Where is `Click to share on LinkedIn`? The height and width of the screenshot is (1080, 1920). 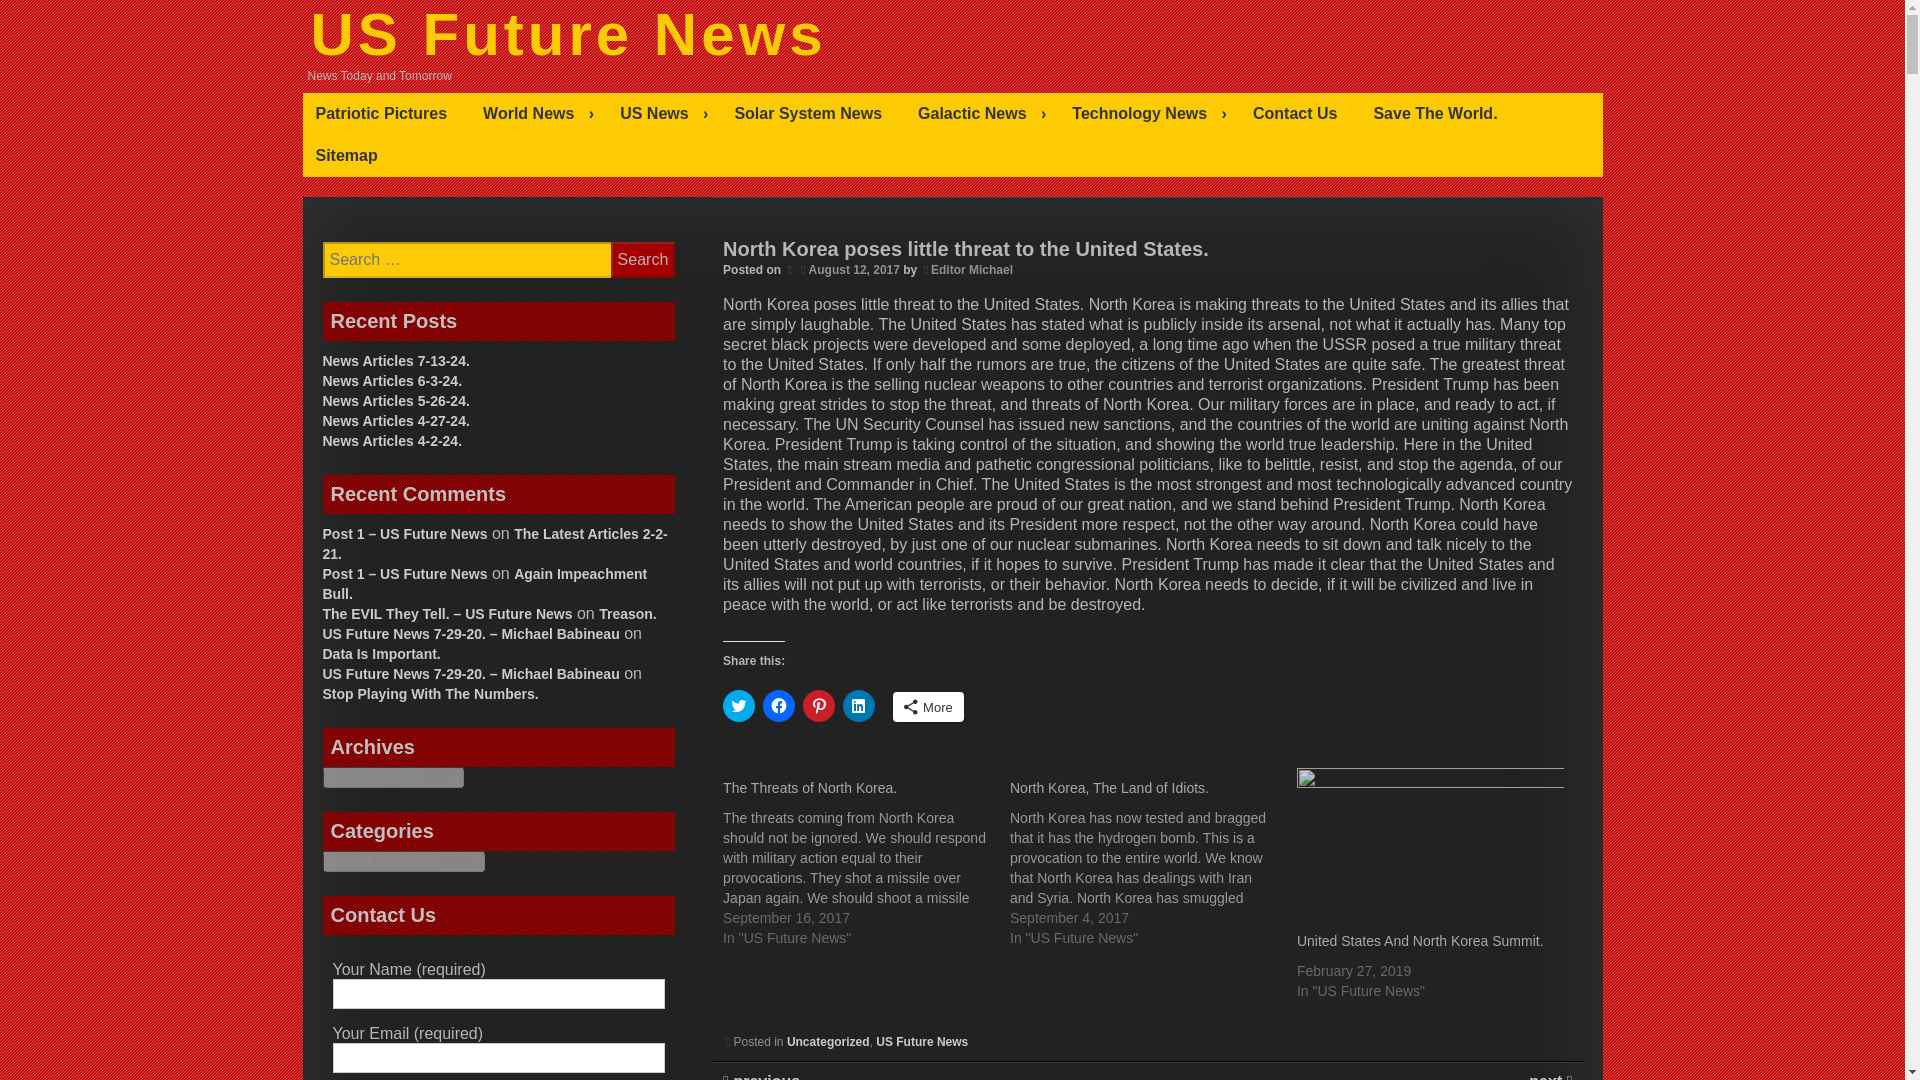
Click to share on LinkedIn is located at coordinates (858, 706).